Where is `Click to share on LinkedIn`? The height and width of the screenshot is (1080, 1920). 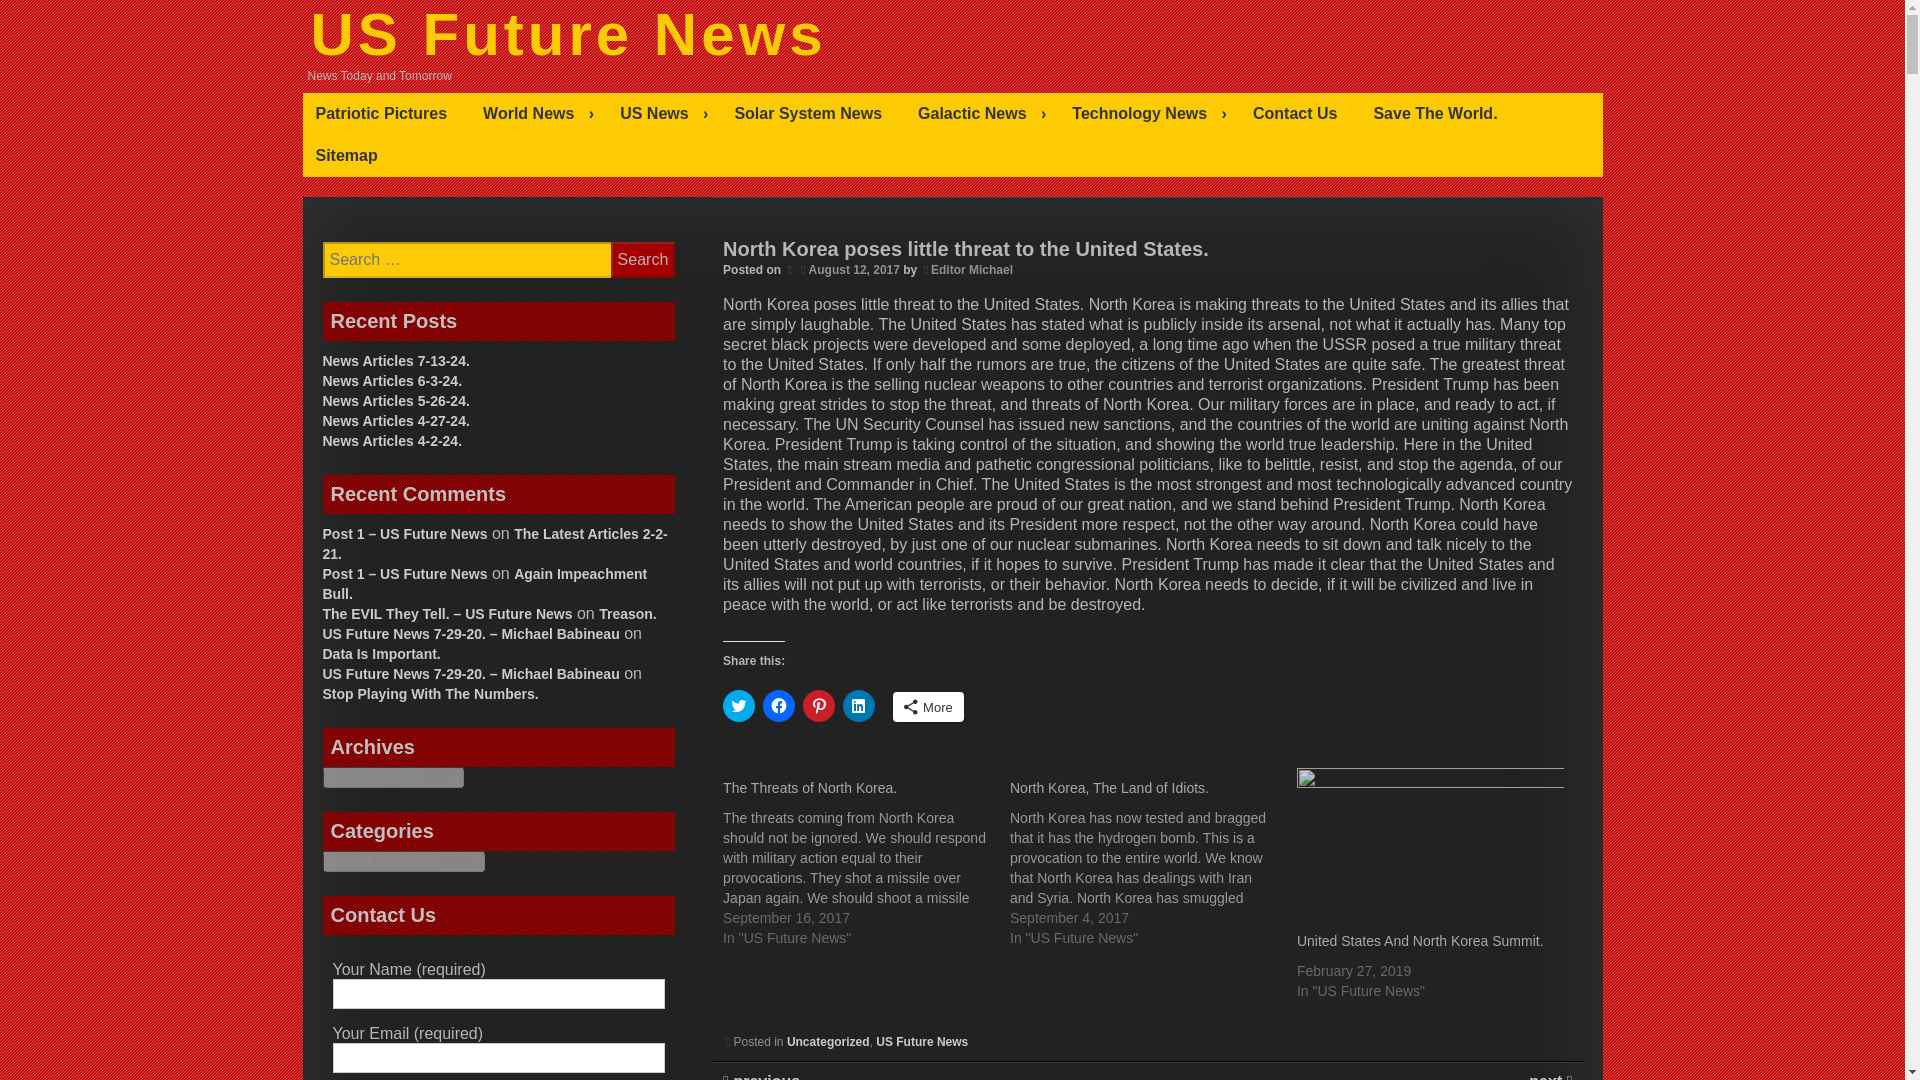
Click to share on LinkedIn is located at coordinates (858, 706).